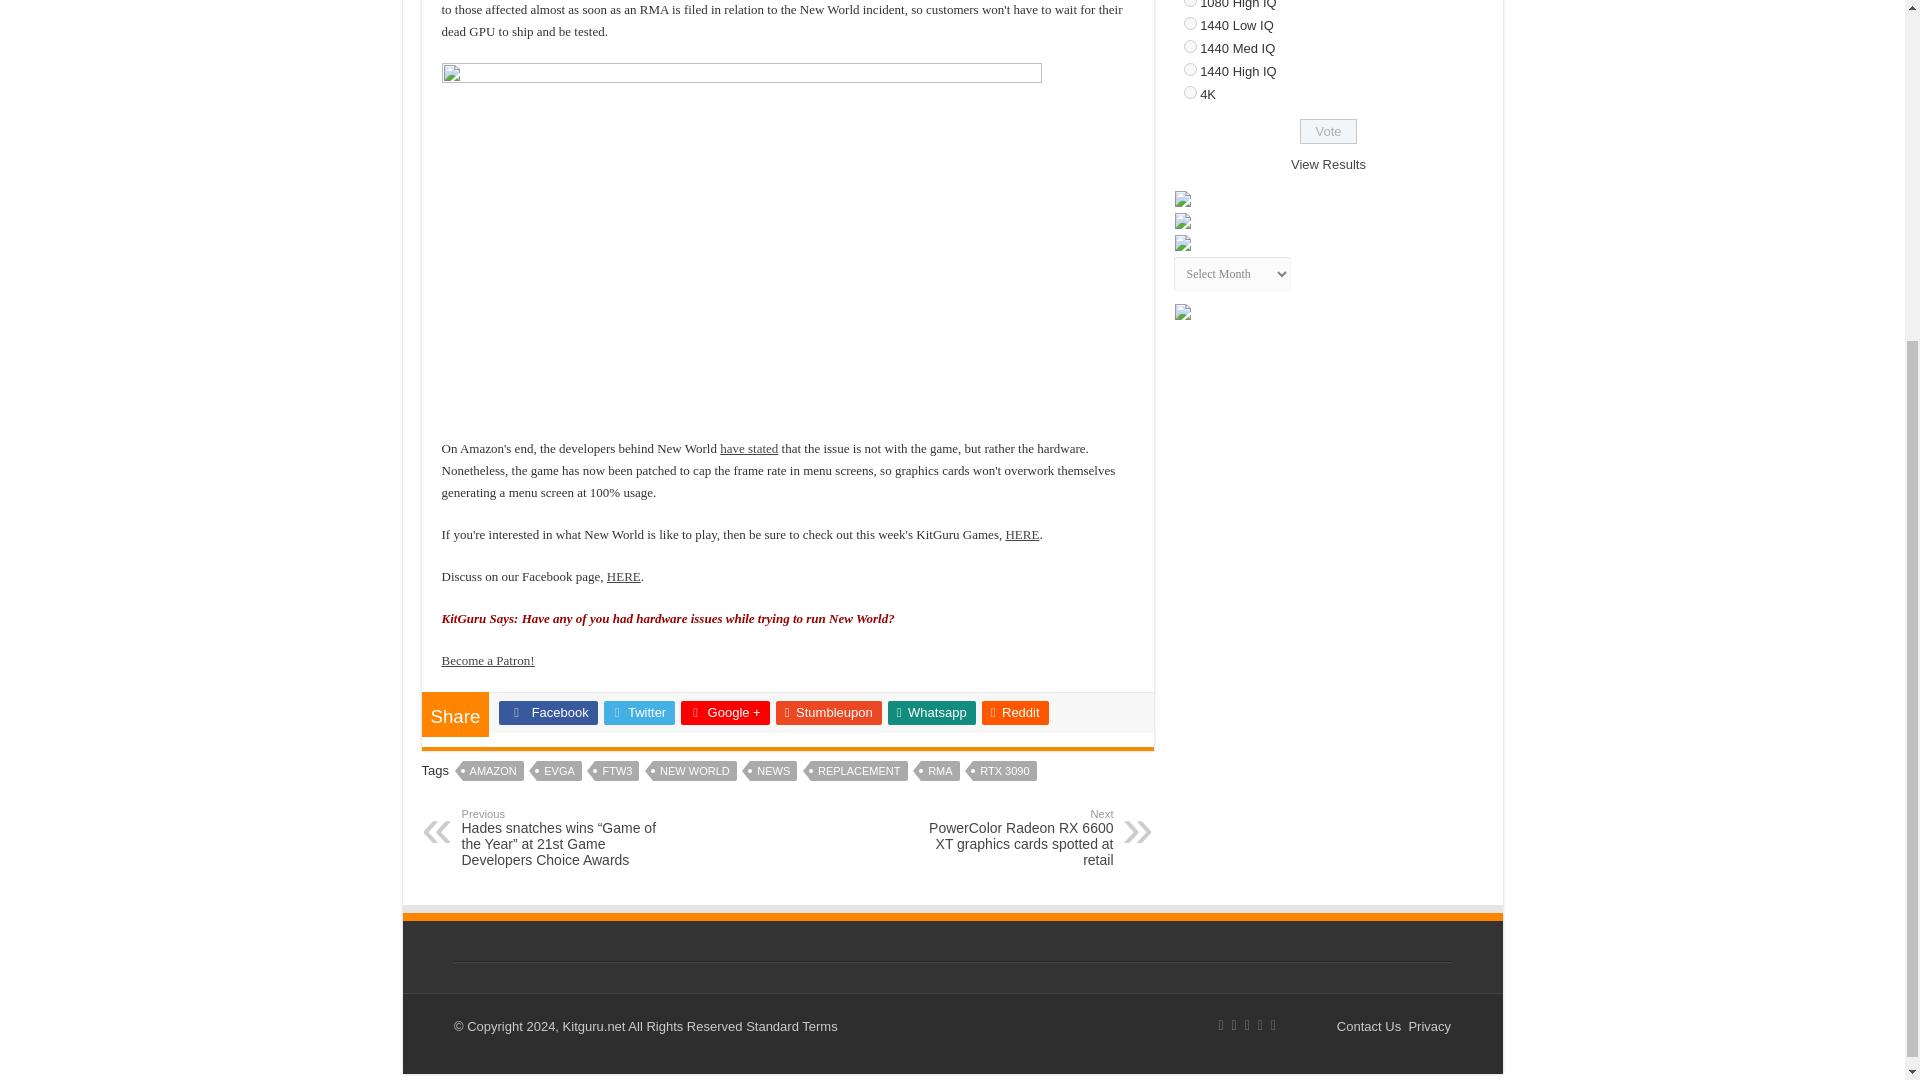  I want to click on    Vote   , so click(1328, 130).